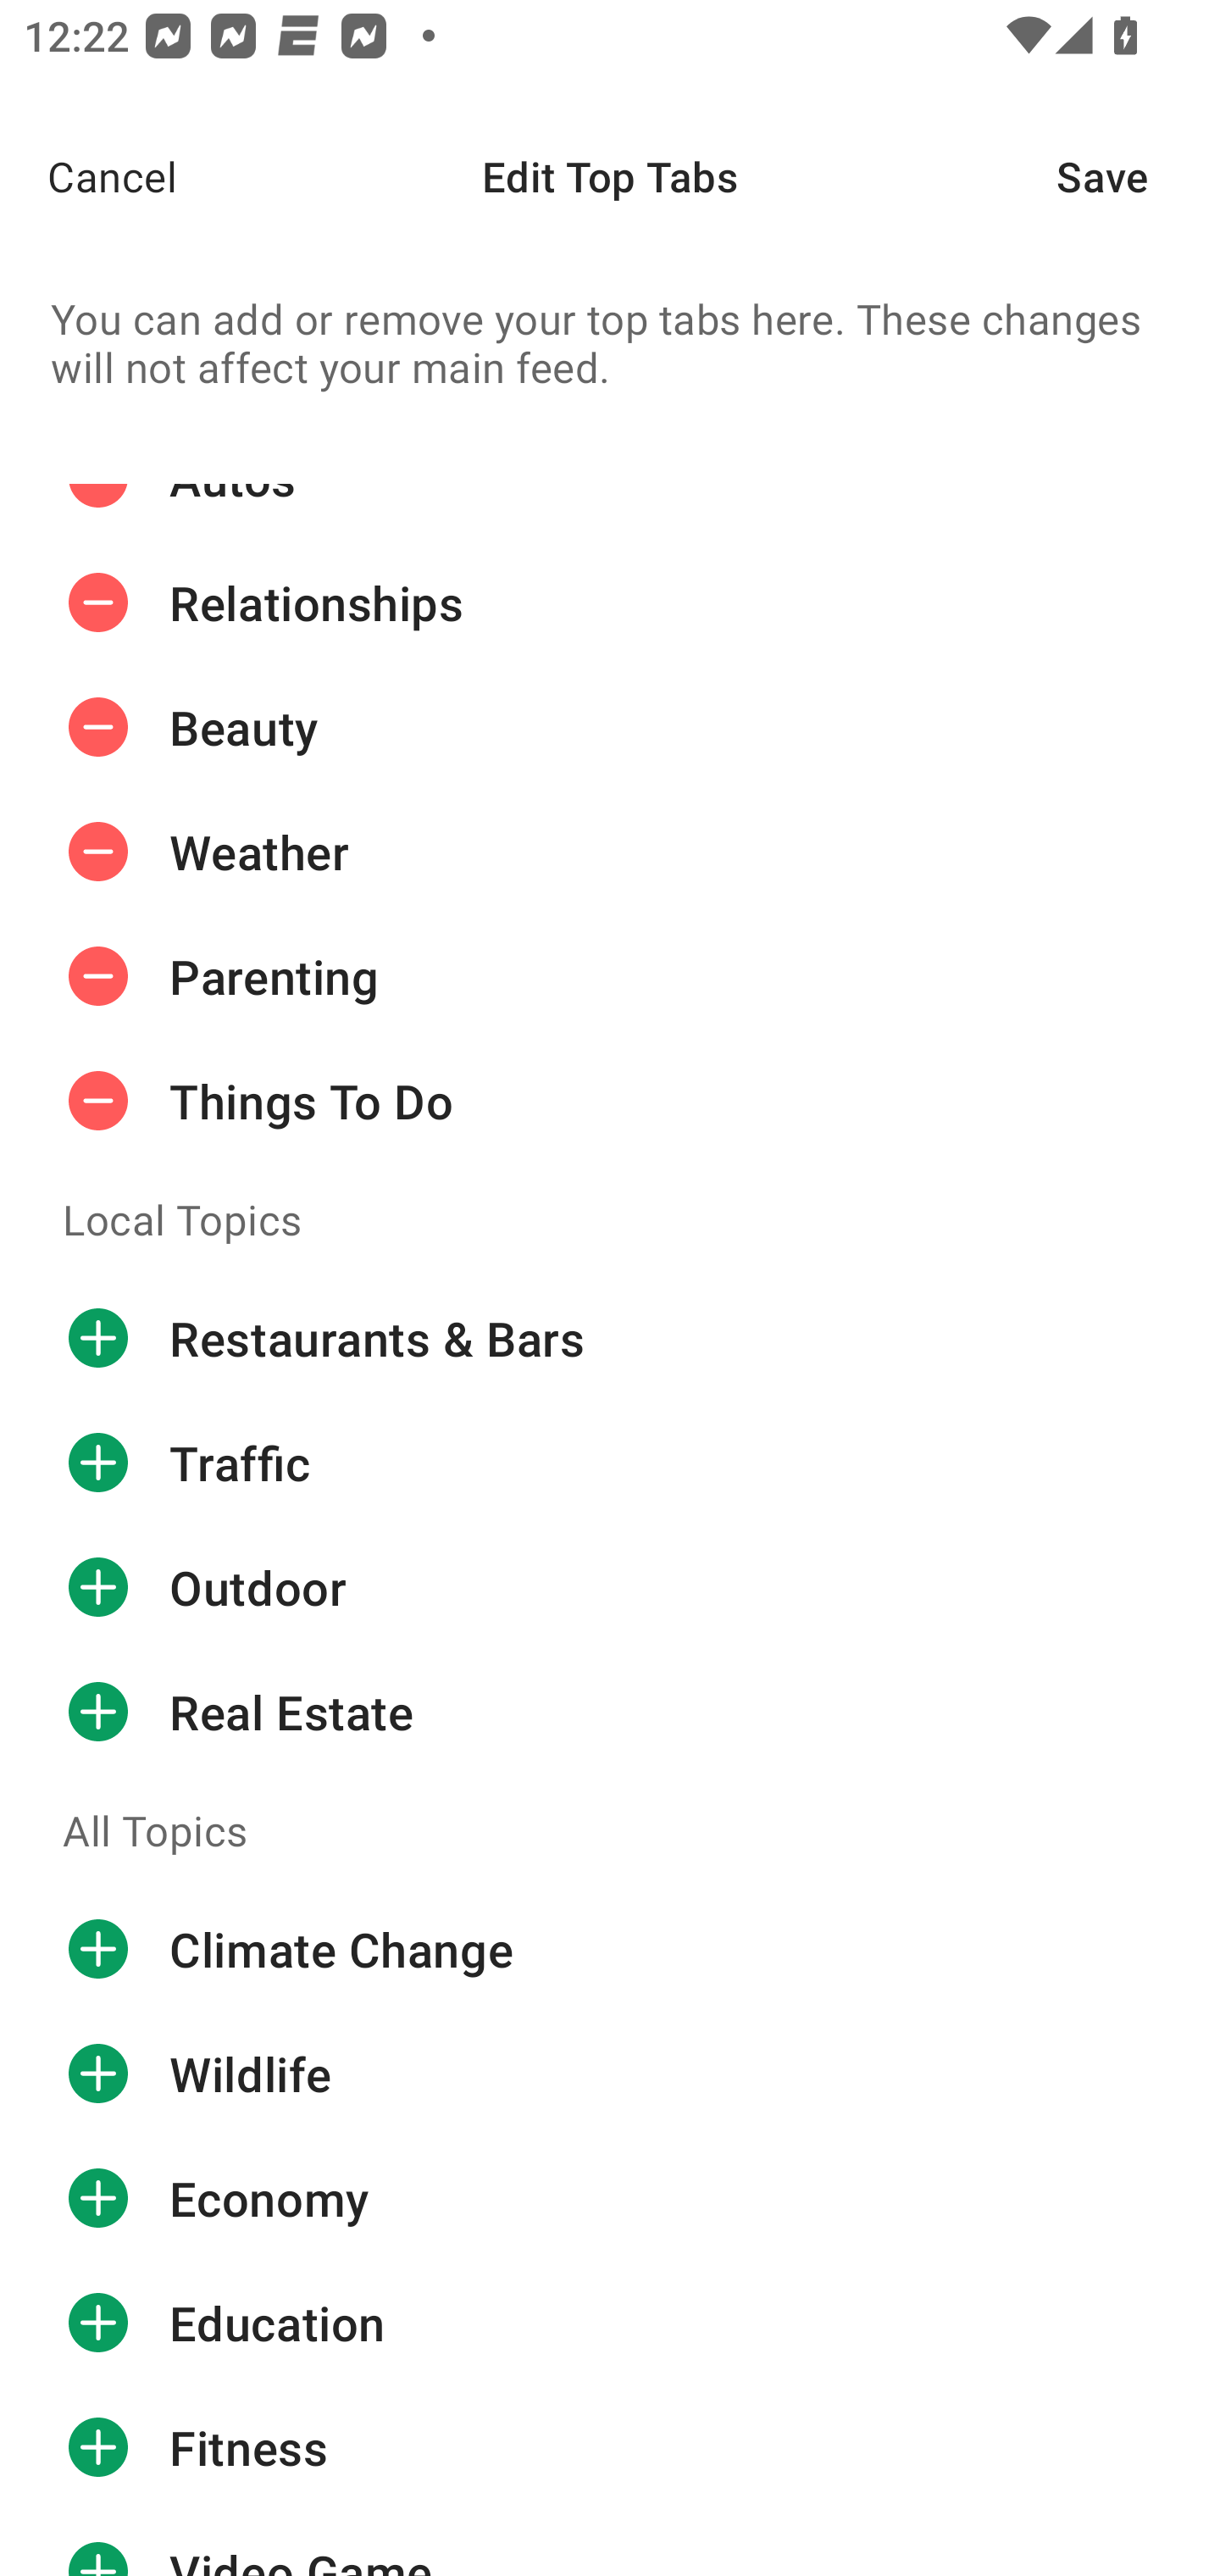 The image size is (1220, 2576). What do you see at coordinates (610, 1463) in the screenshot?
I see `Traffic` at bounding box center [610, 1463].